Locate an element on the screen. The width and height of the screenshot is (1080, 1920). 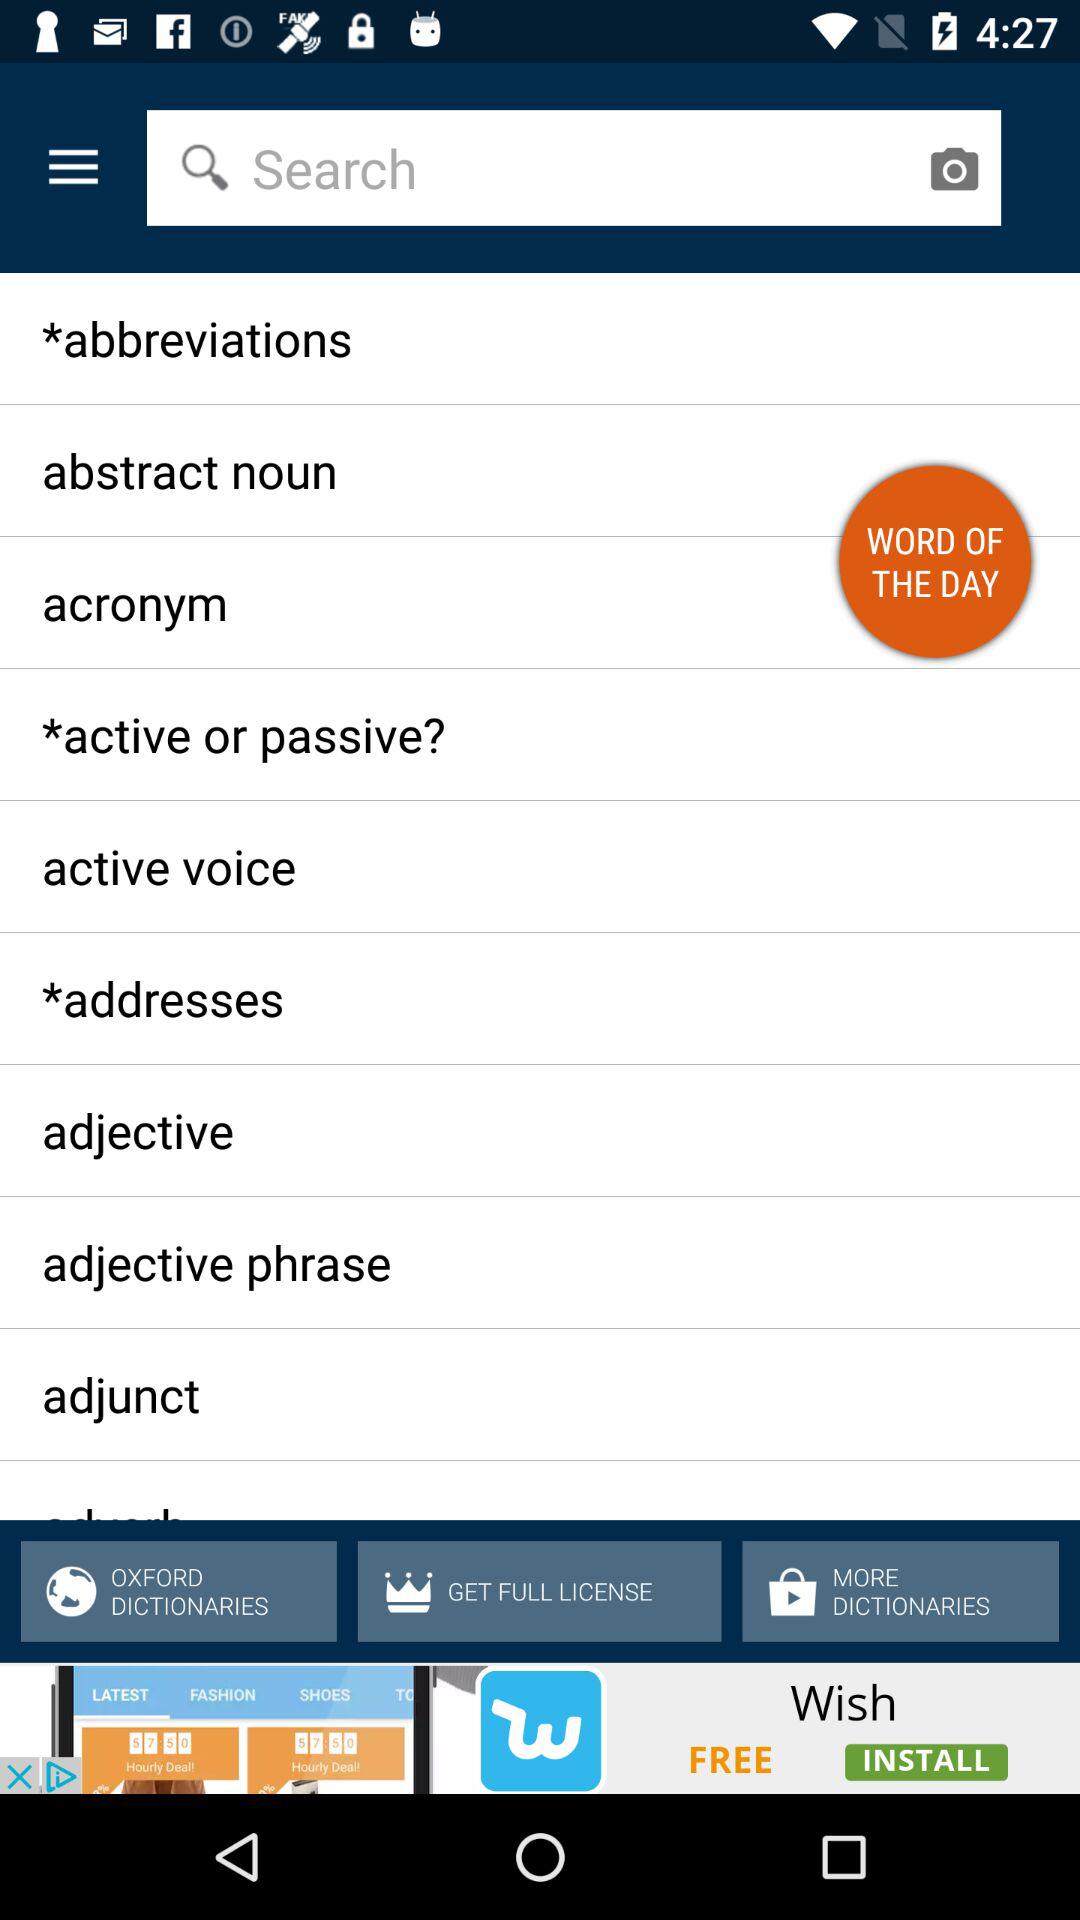
add banner is located at coordinates (540, 1728).